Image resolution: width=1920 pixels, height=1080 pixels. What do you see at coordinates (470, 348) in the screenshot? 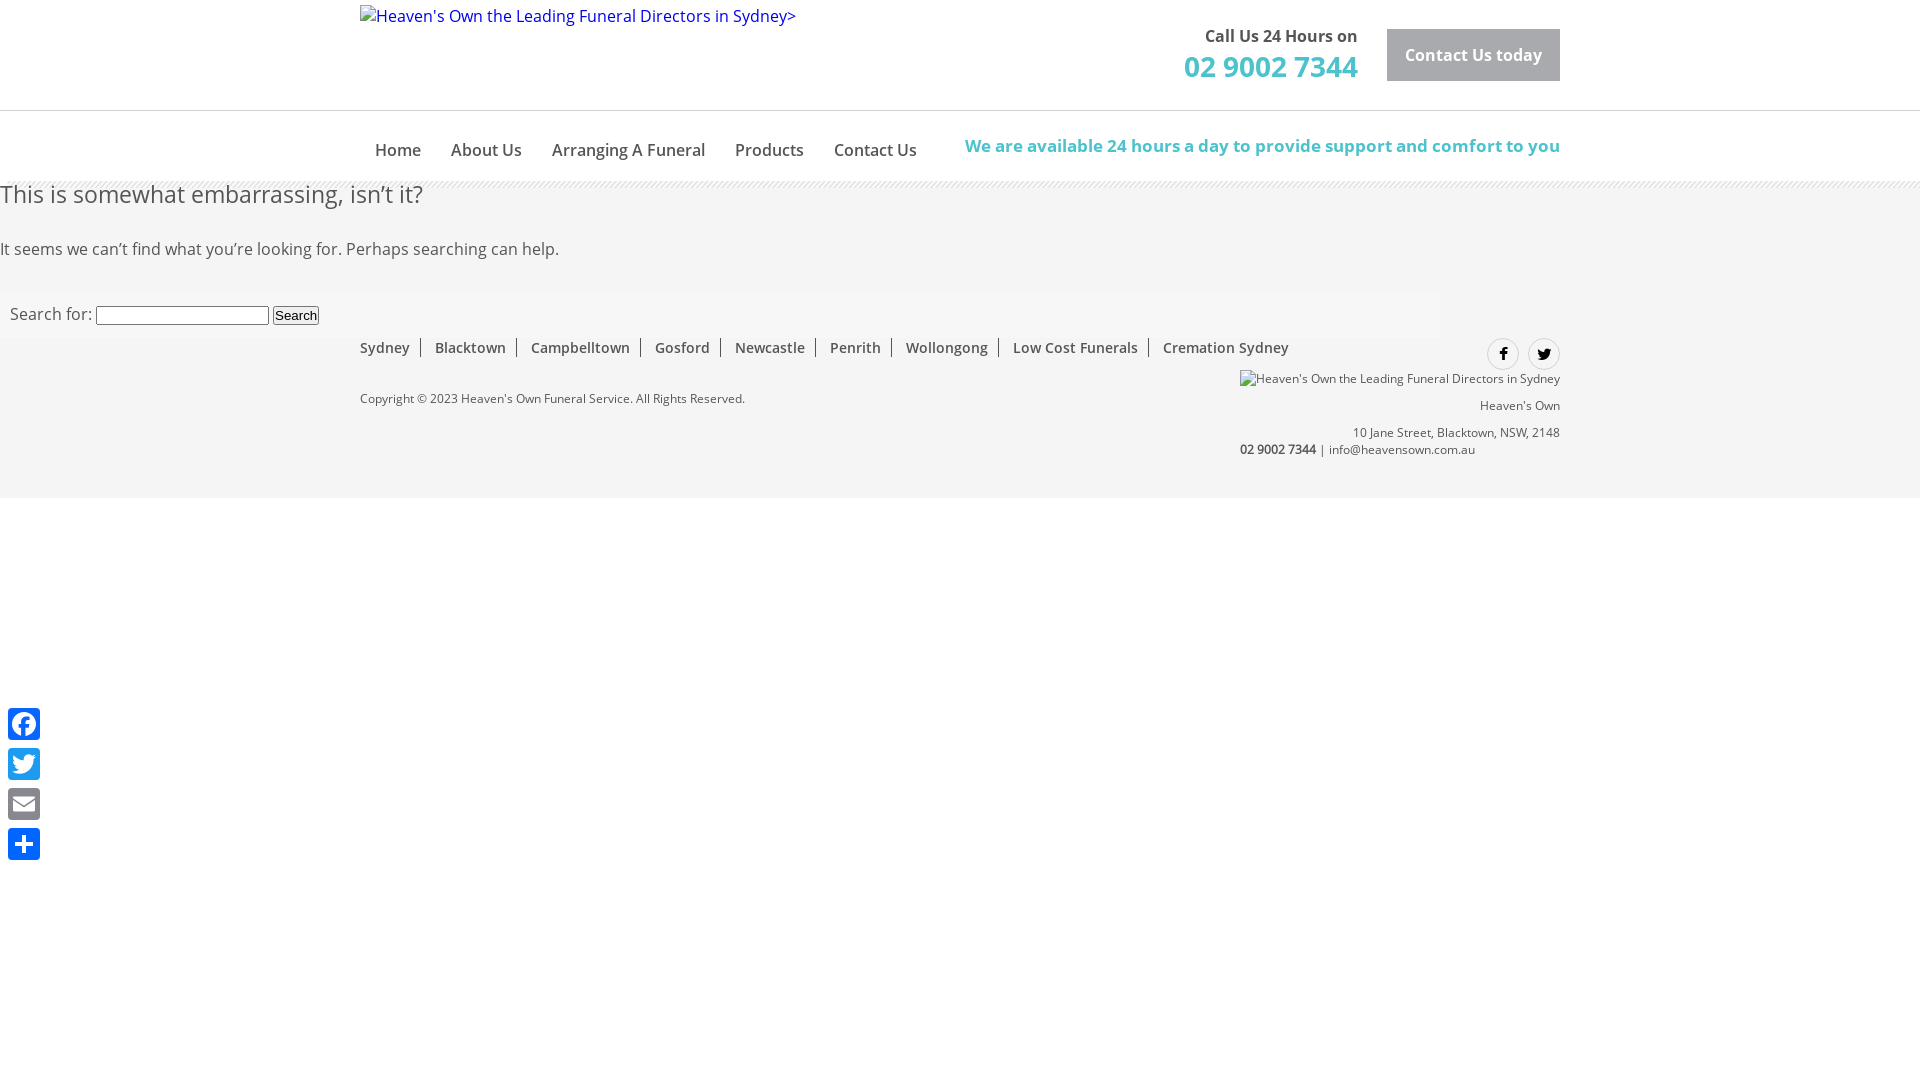
I see `Blacktown` at bounding box center [470, 348].